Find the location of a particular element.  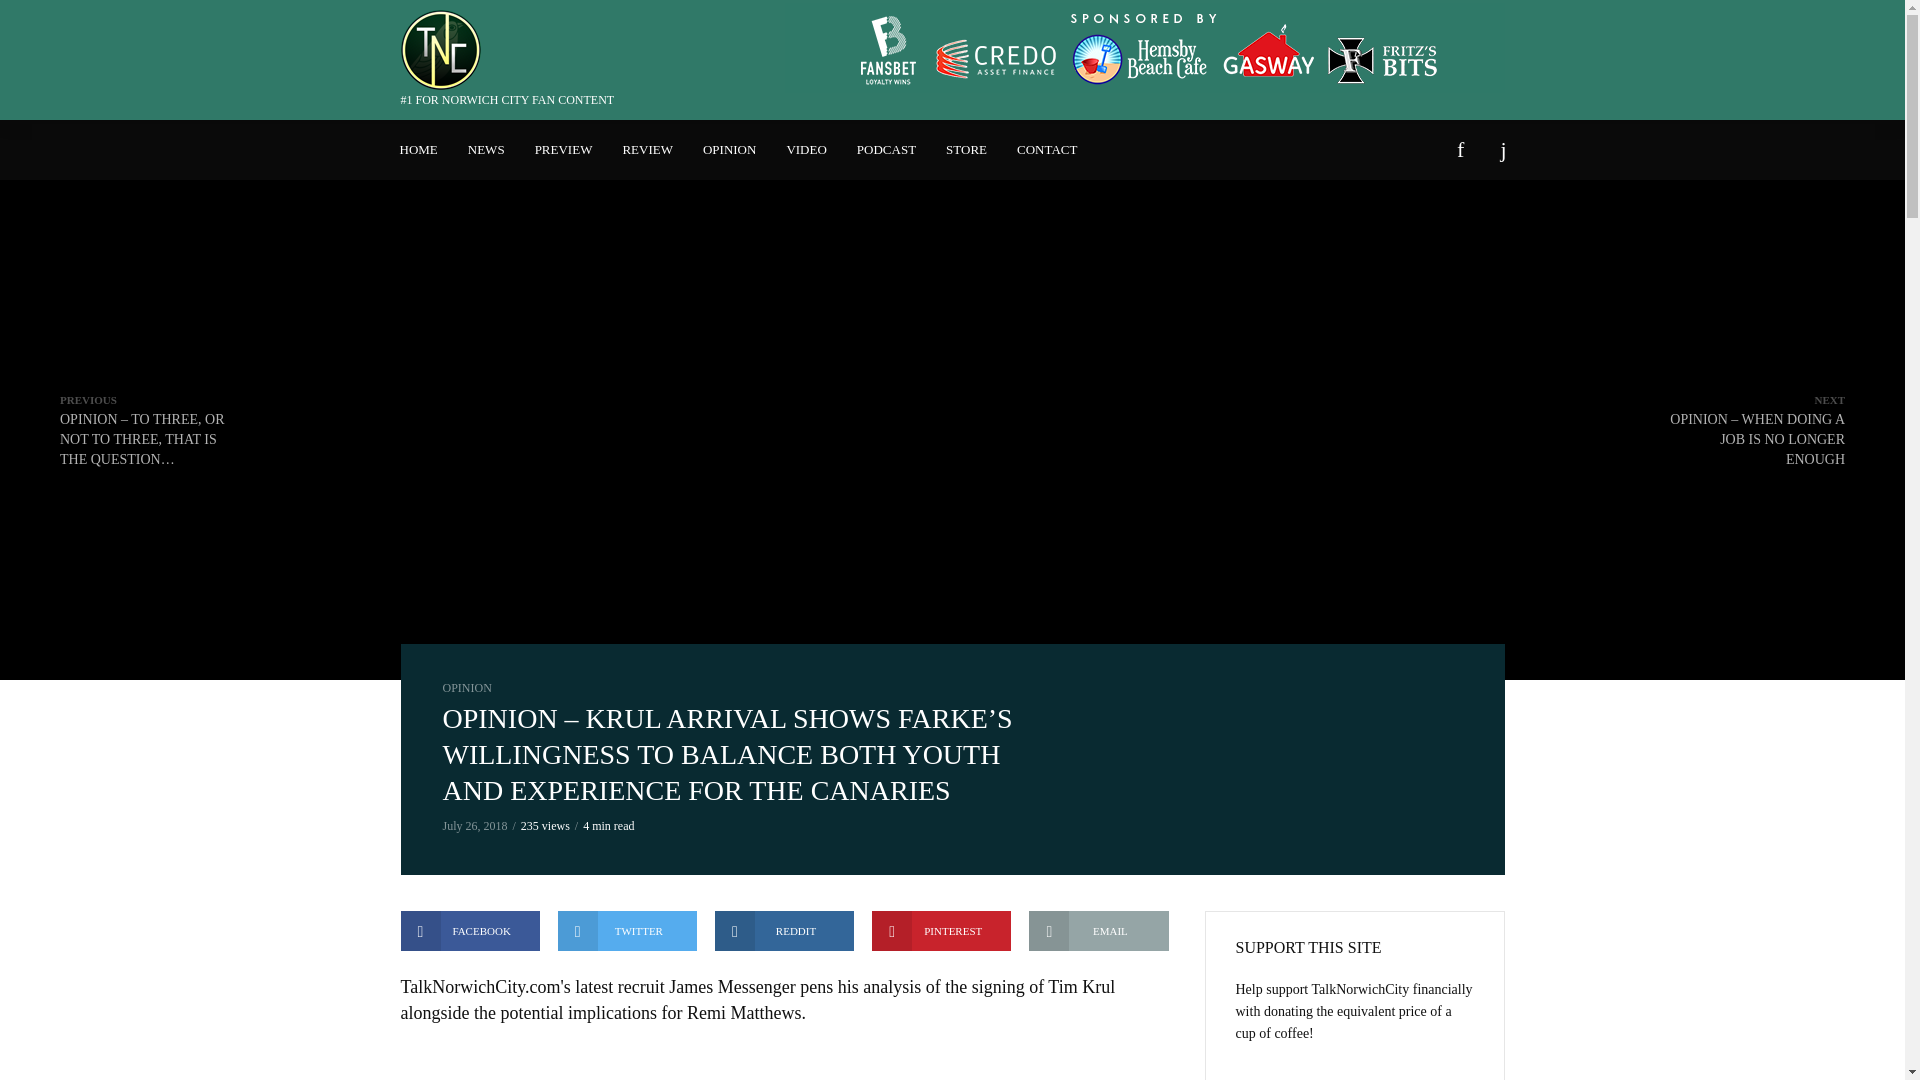

PODCAST is located at coordinates (886, 150).